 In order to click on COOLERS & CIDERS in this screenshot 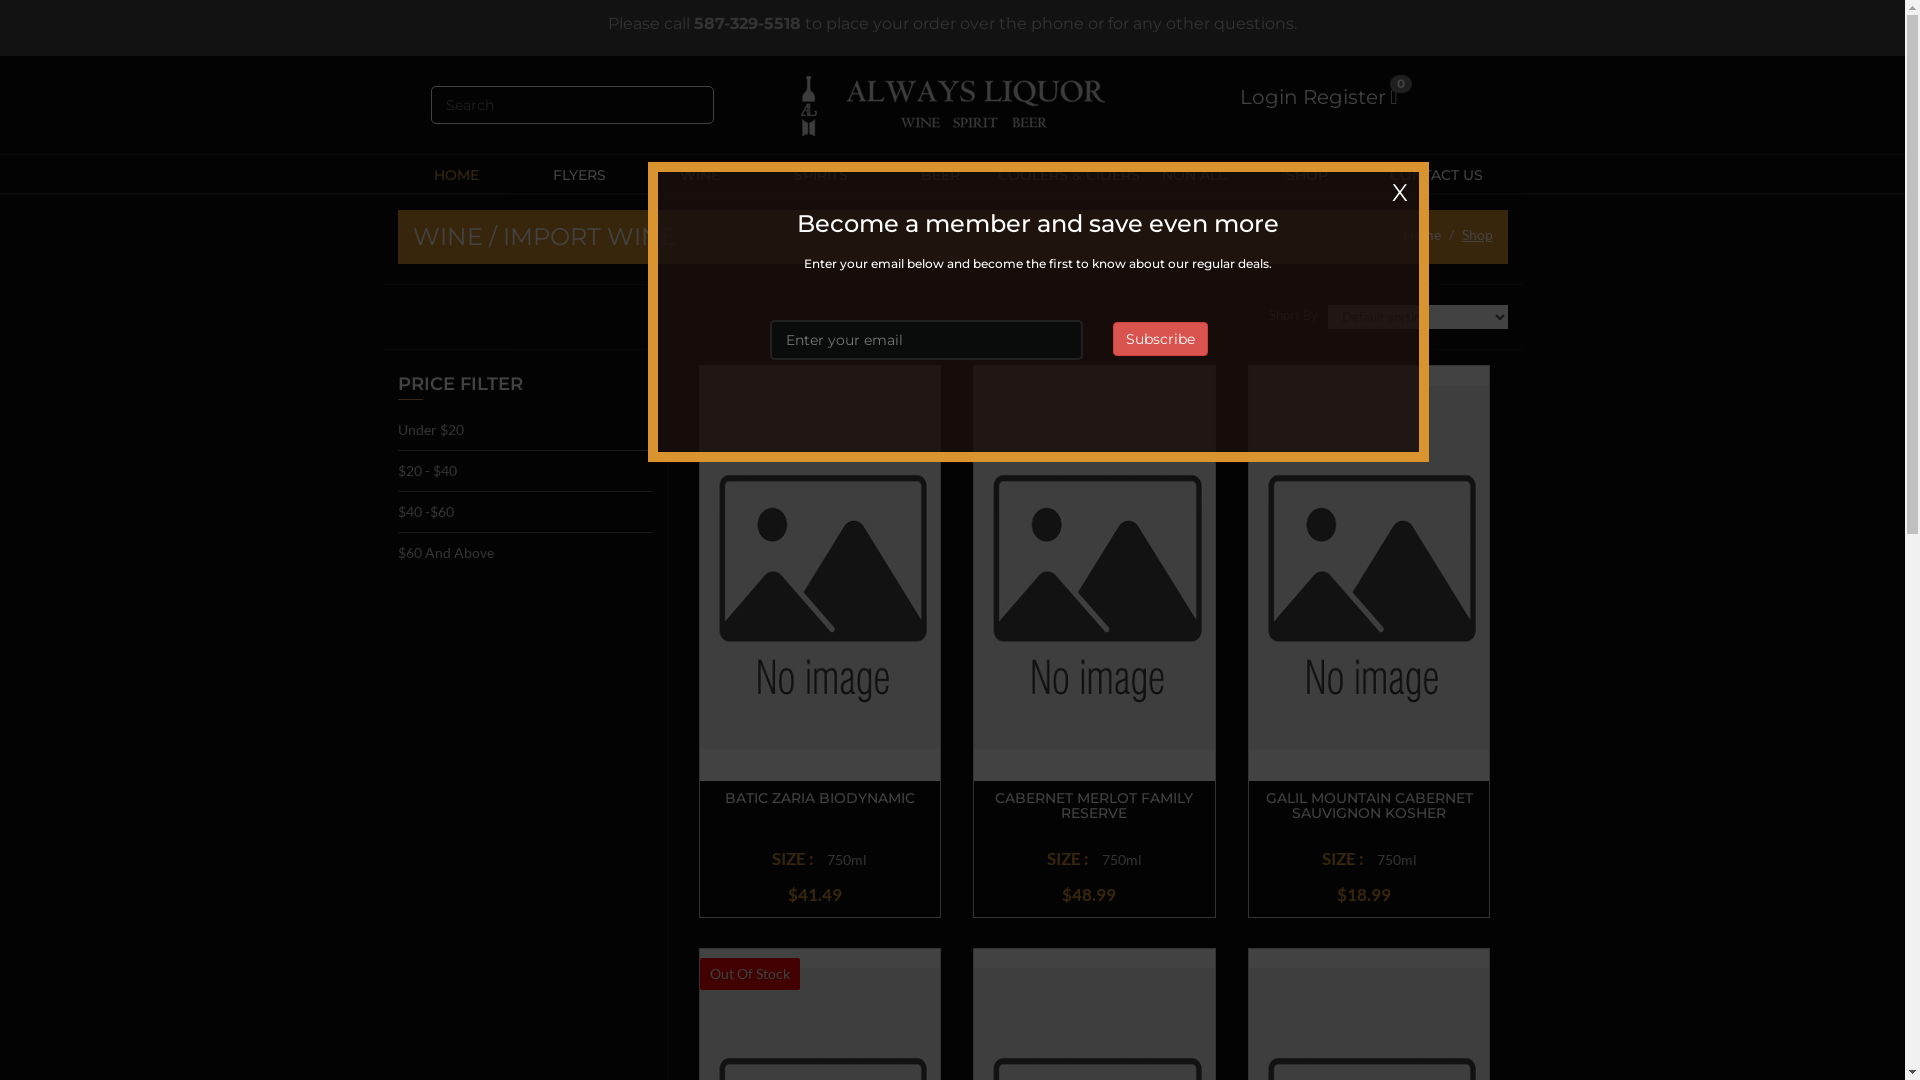, I will do `click(1069, 175)`.